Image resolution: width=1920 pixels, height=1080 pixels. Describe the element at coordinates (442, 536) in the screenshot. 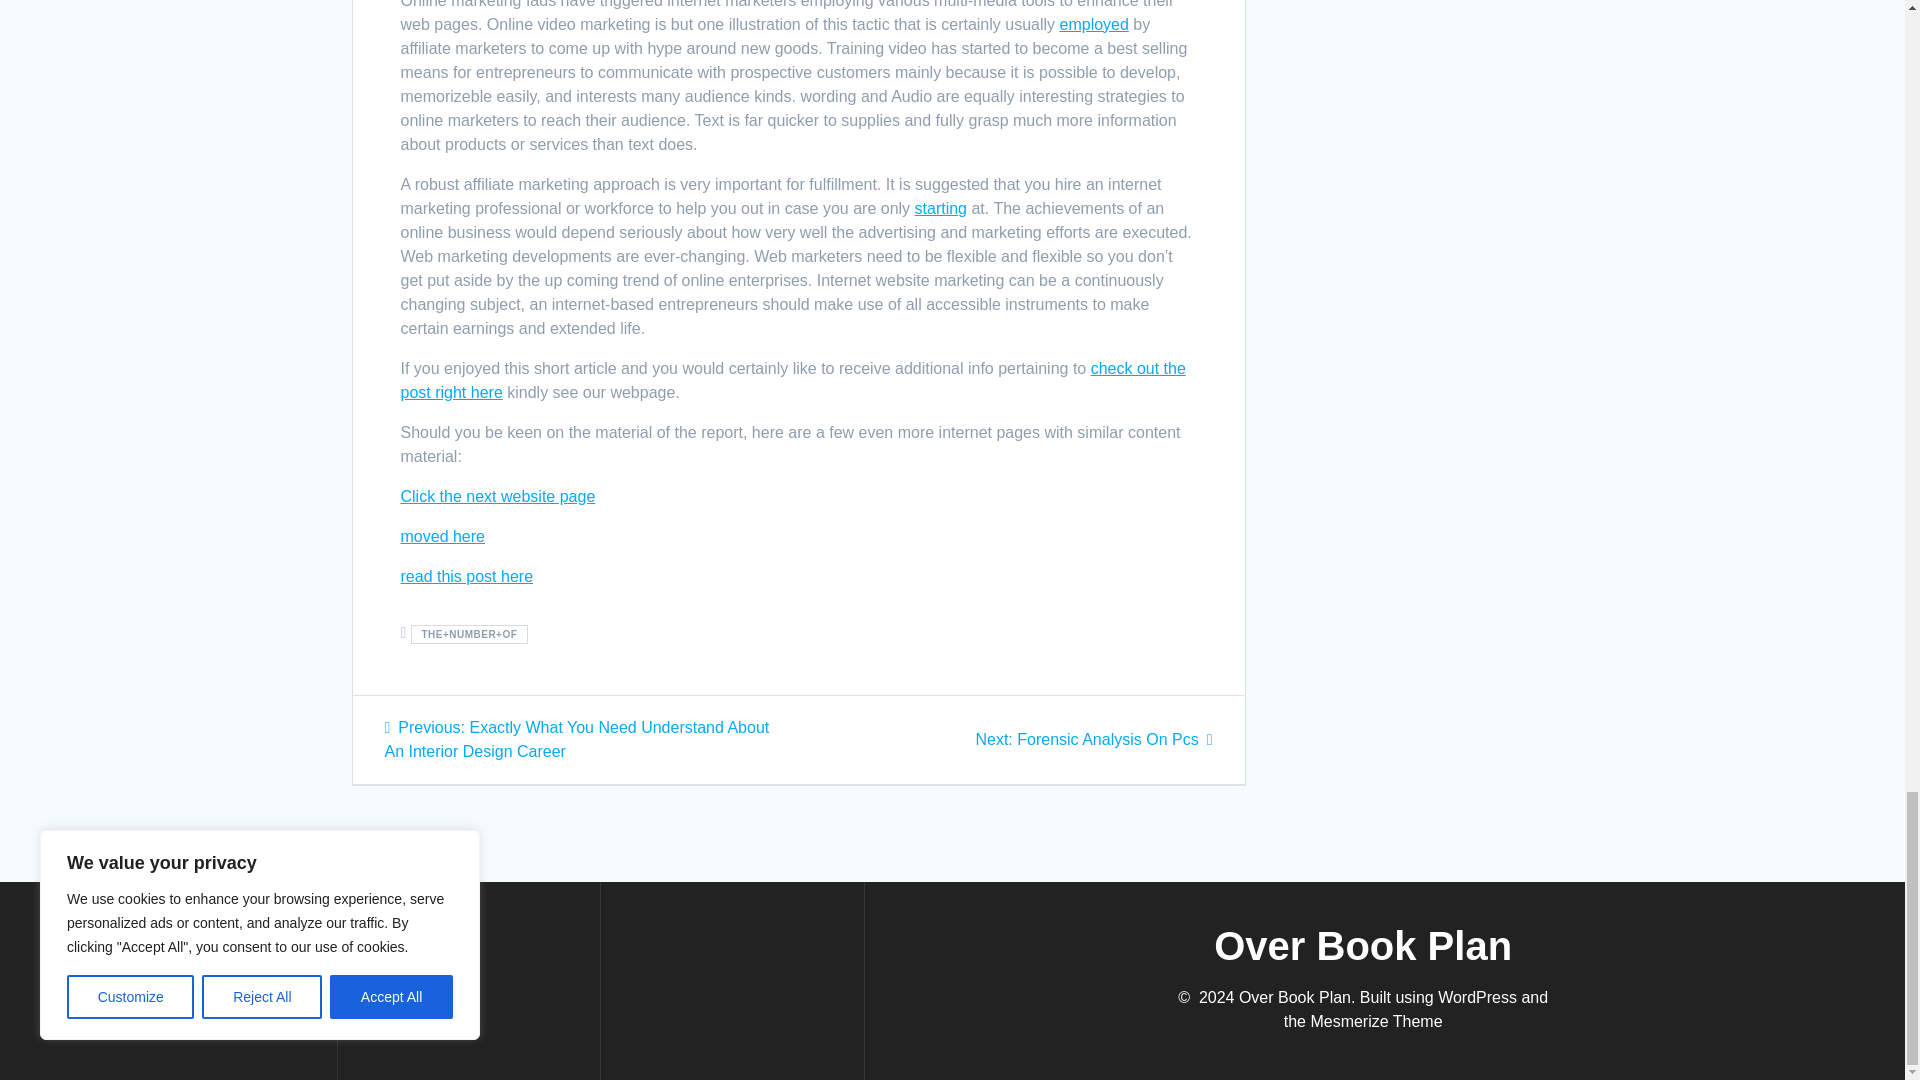

I see `moved here` at that location.